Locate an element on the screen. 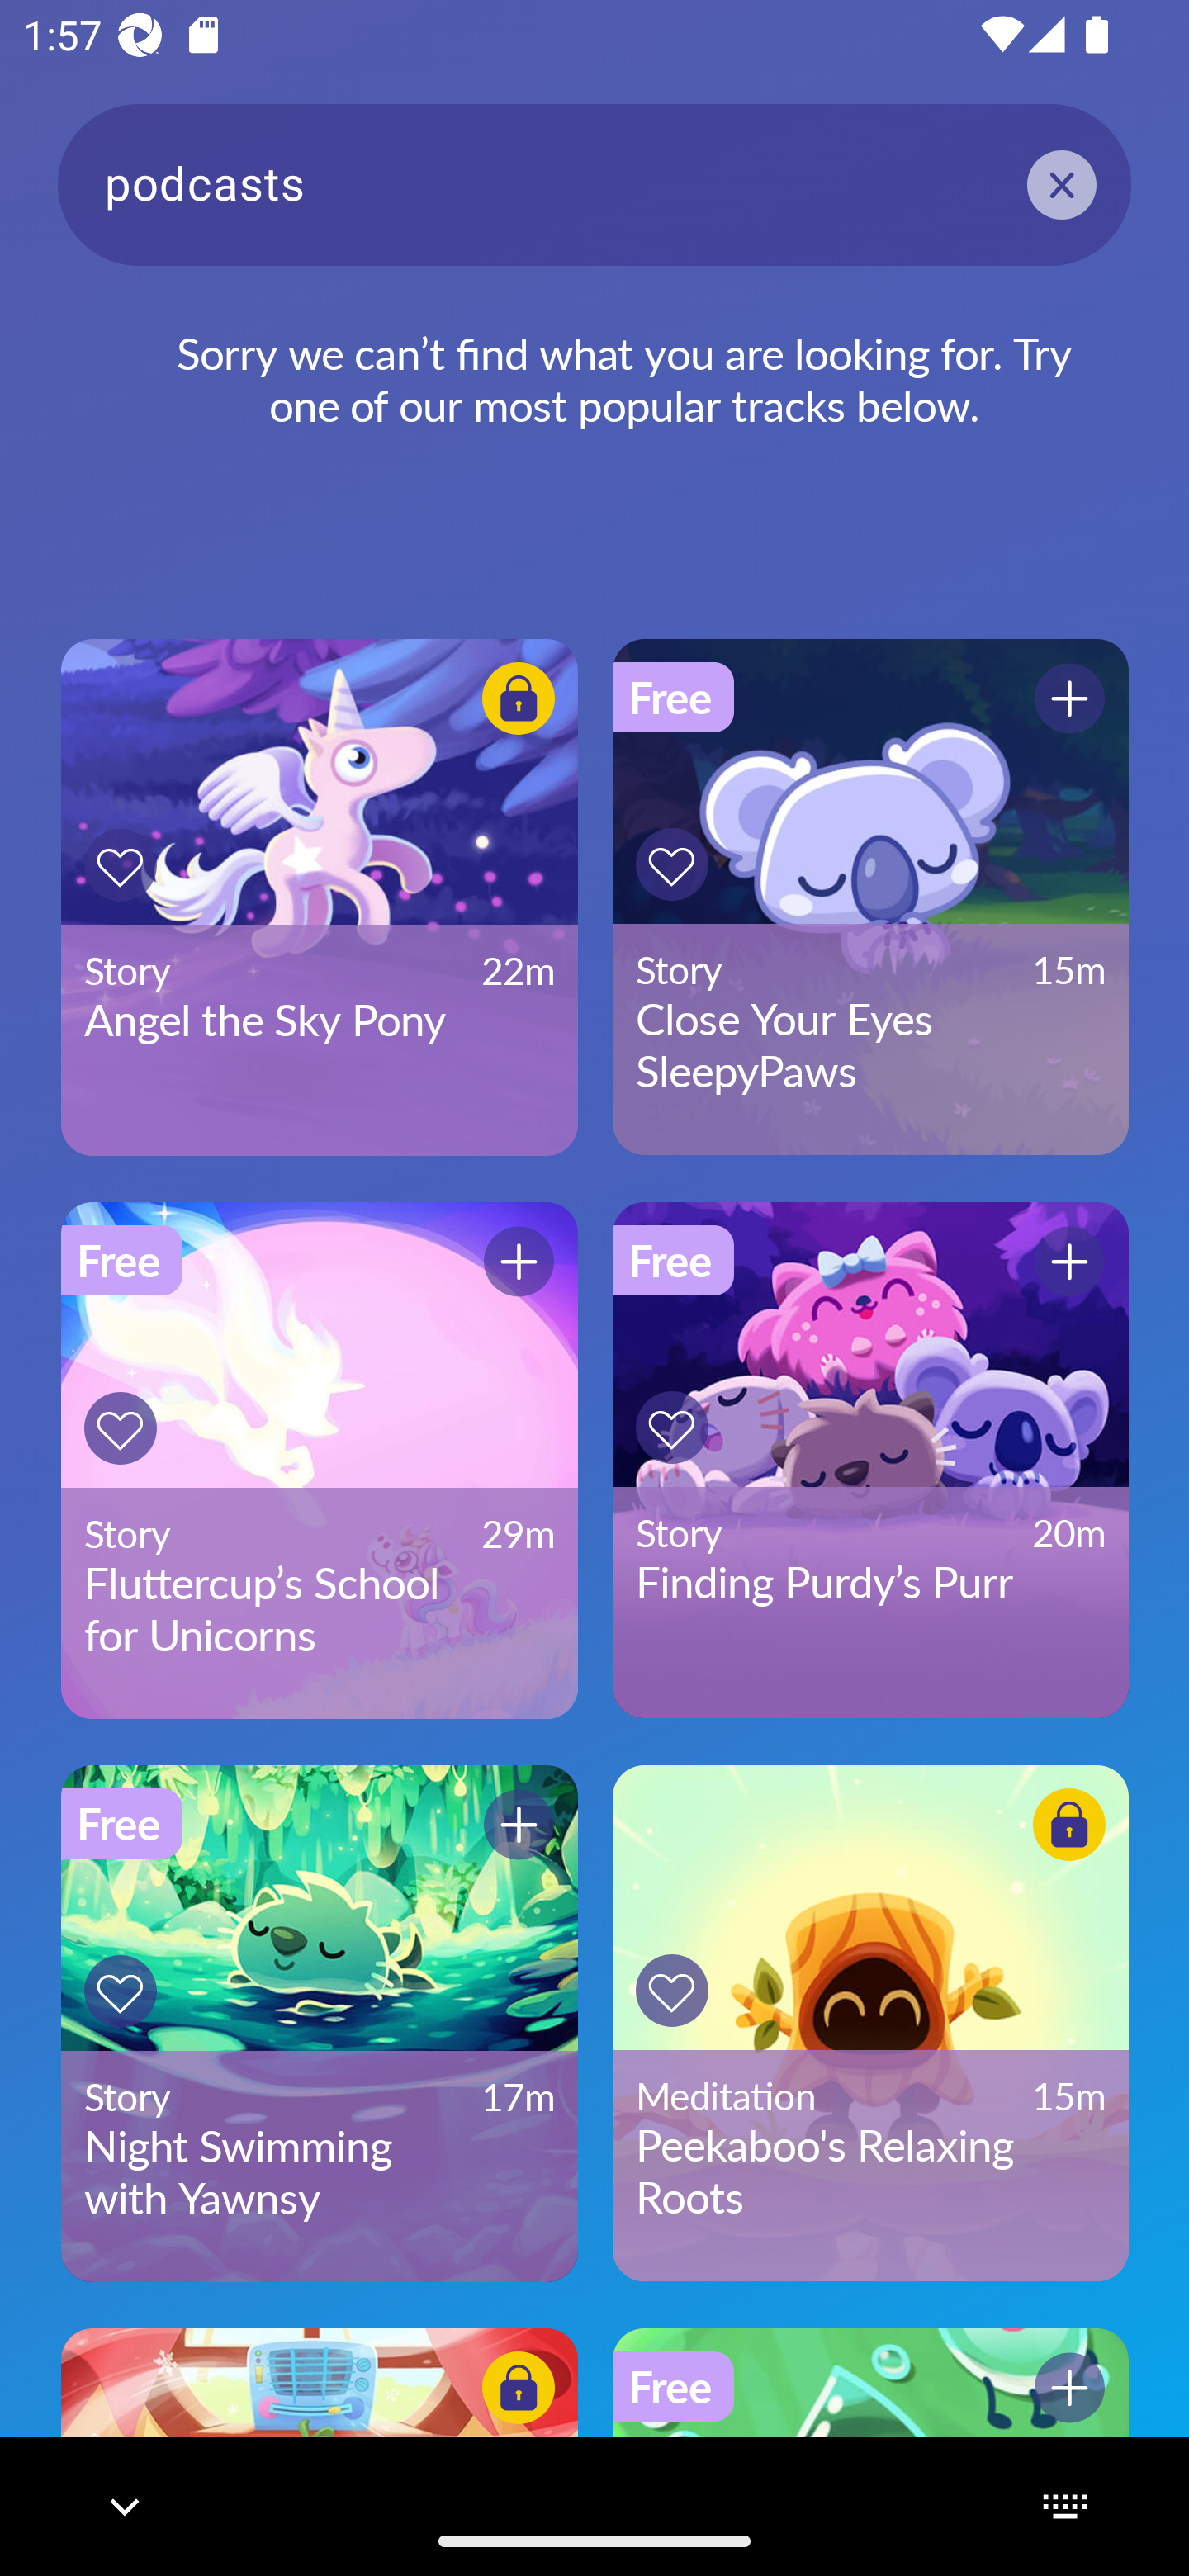  Button is located at coordinates (1069, 1262).